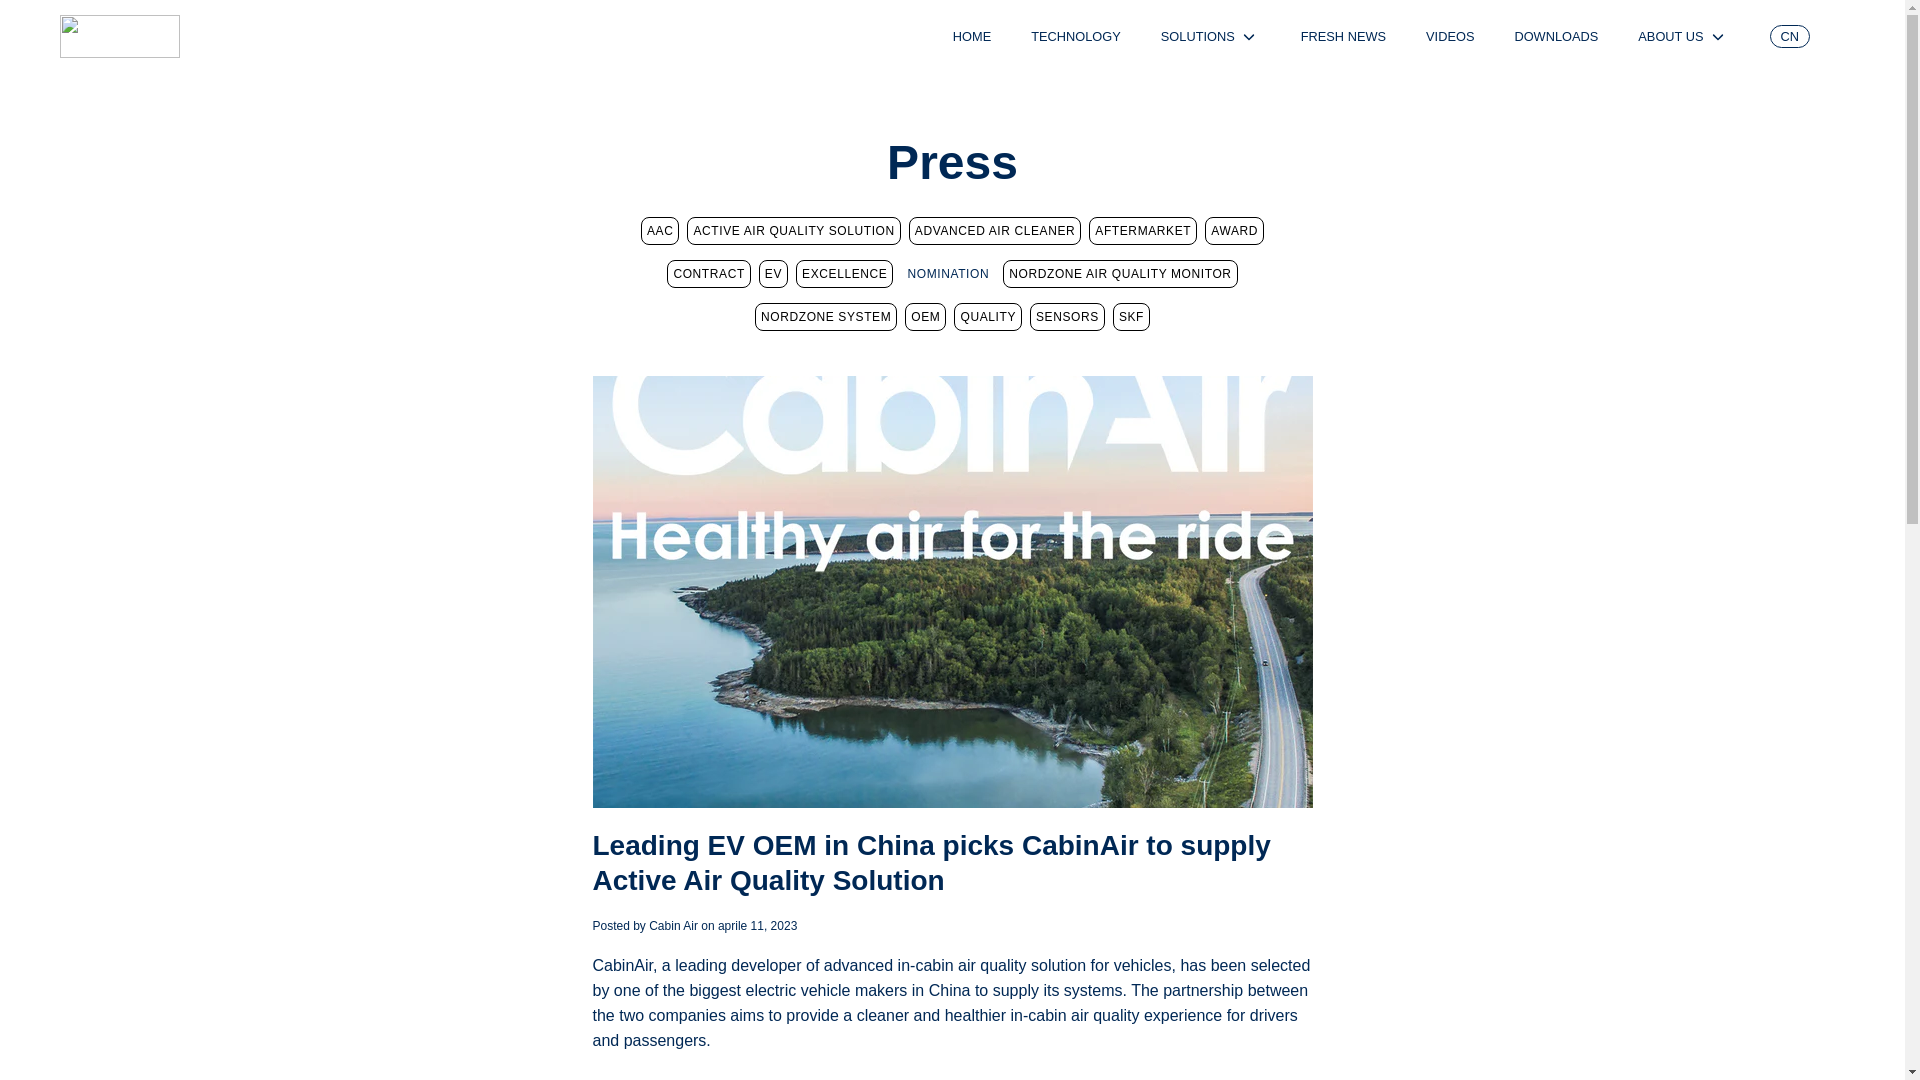 The image size is (1920, 1080). Describe the element at coordinates (1067, 316) in the screenshot. I see `Show articles tagged Sensors` at that location.